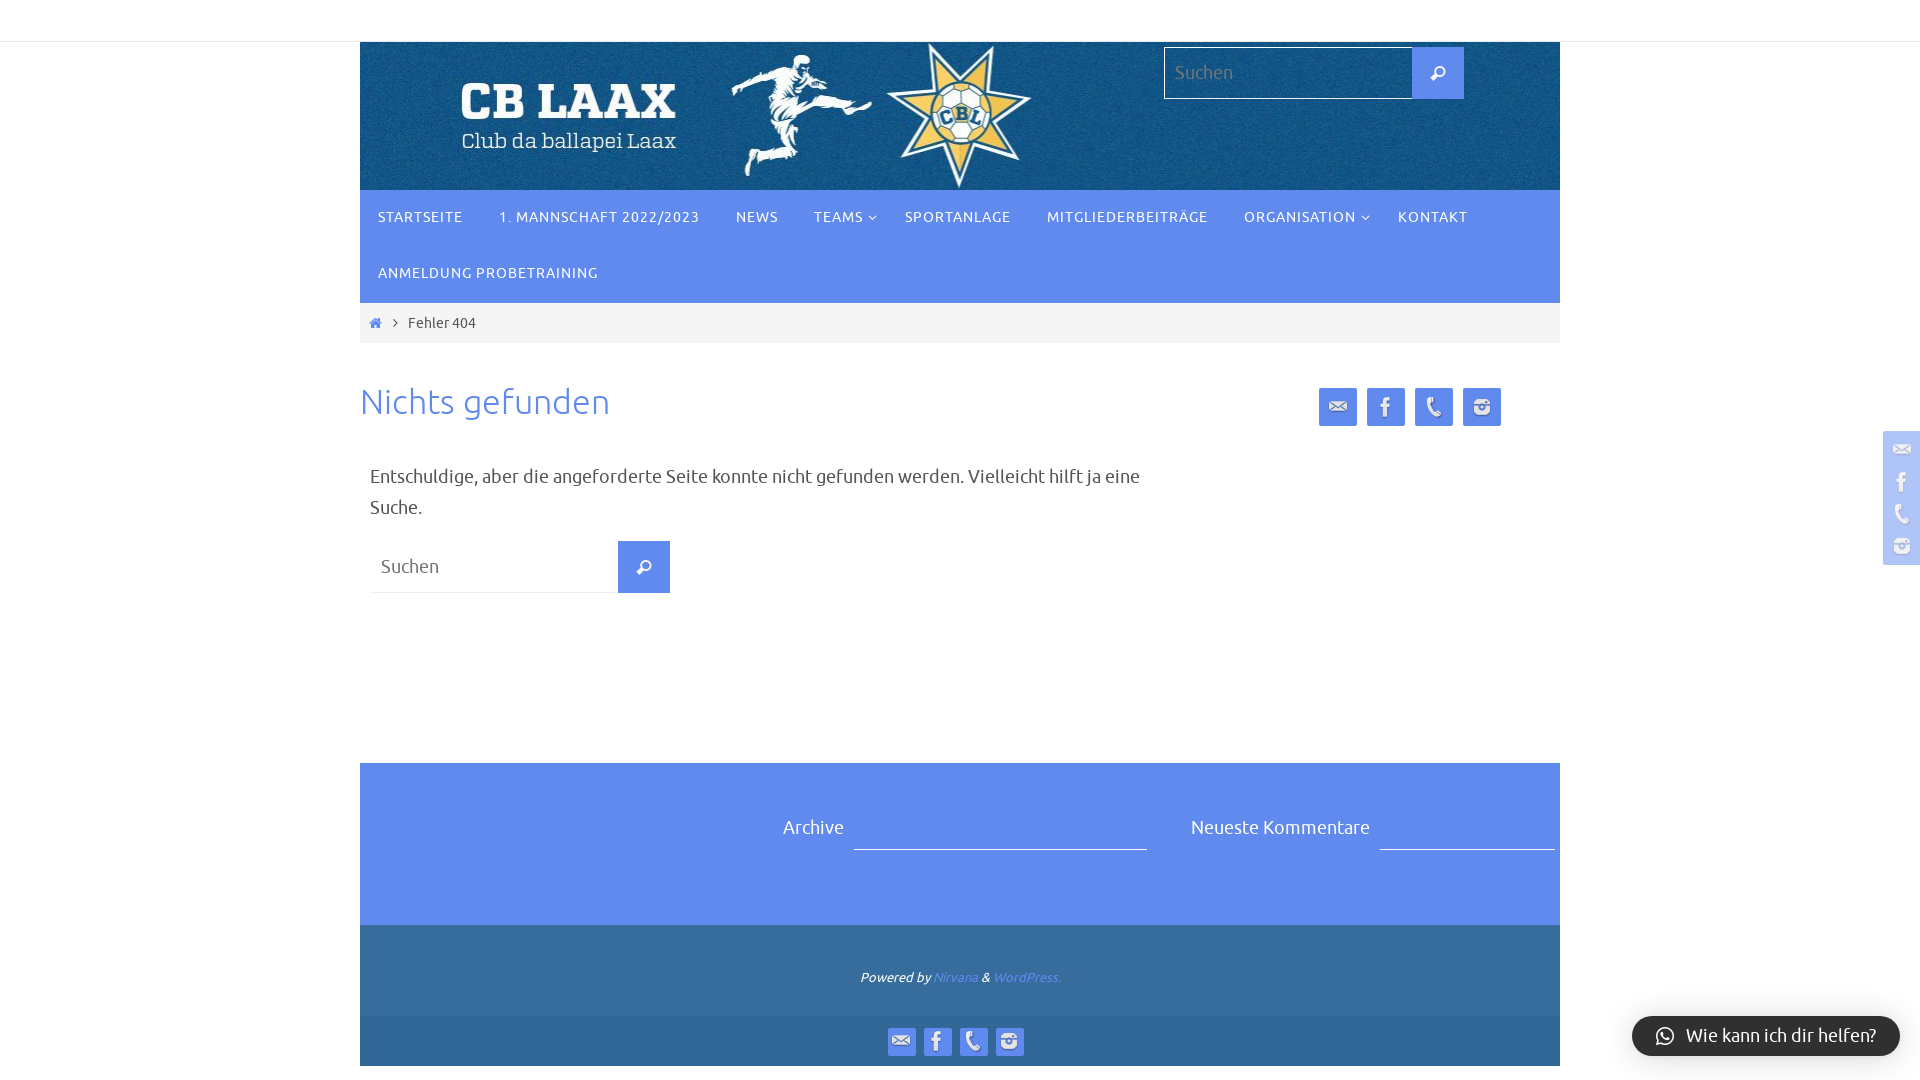  Describe the element at coordinates (1009, 1041) in the screenshot. I see `Instagram` at that location.